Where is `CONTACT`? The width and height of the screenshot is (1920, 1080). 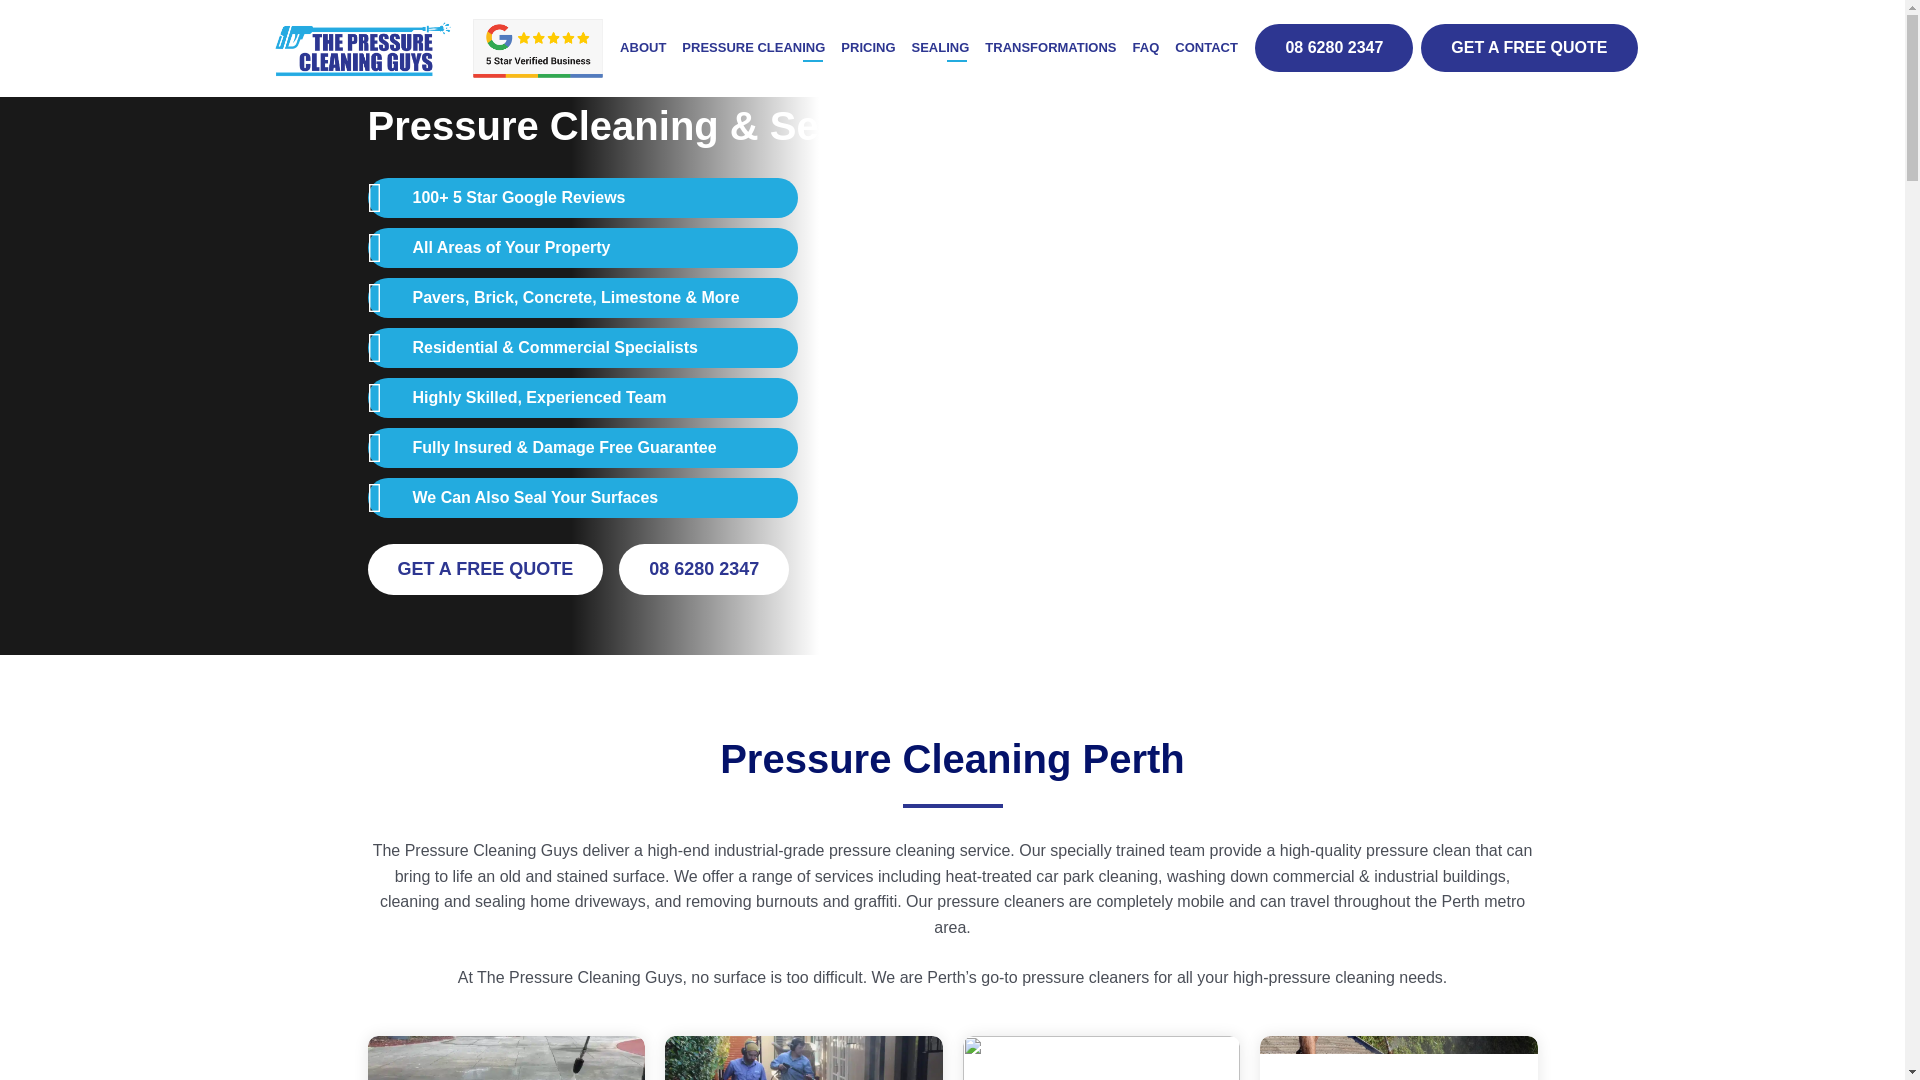 CONTACT is located at coordinates (1206, 48).